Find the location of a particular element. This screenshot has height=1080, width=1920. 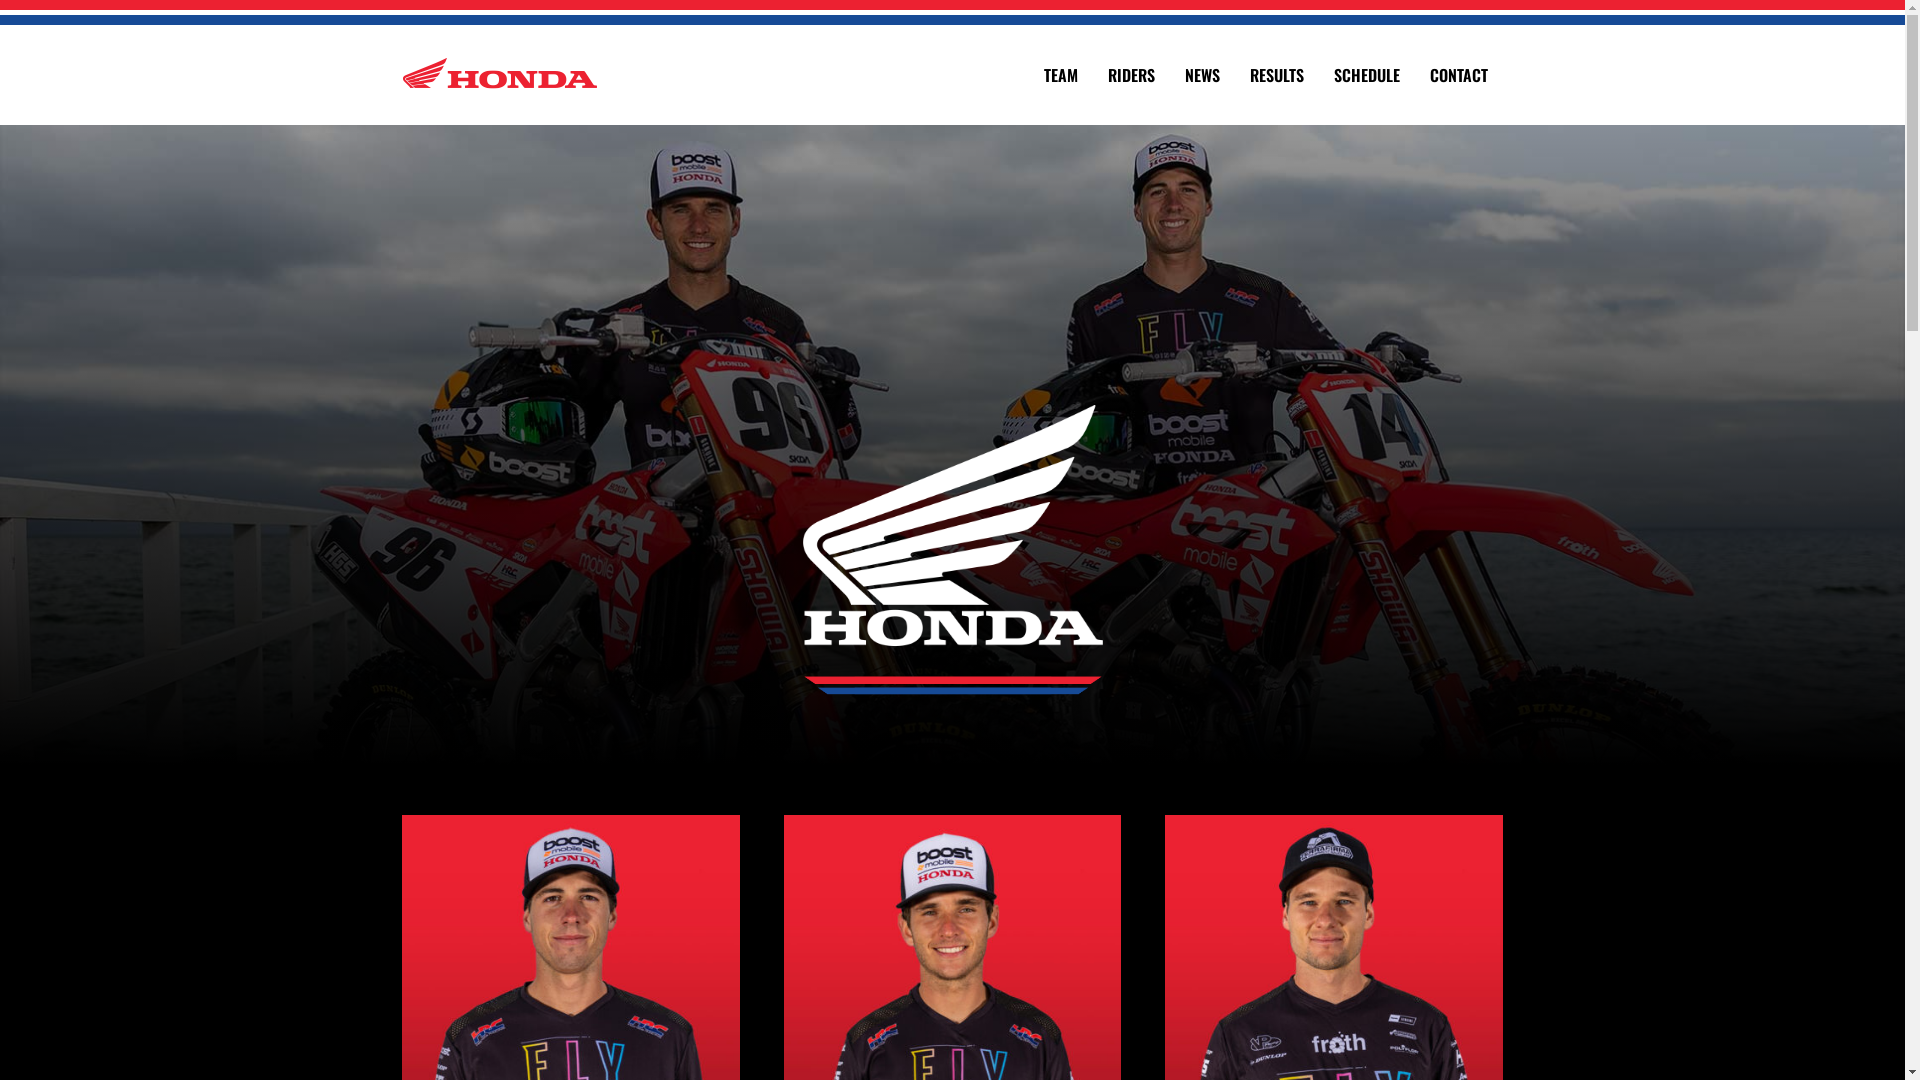

Honda_Logo is located at coordinates (952, 526).